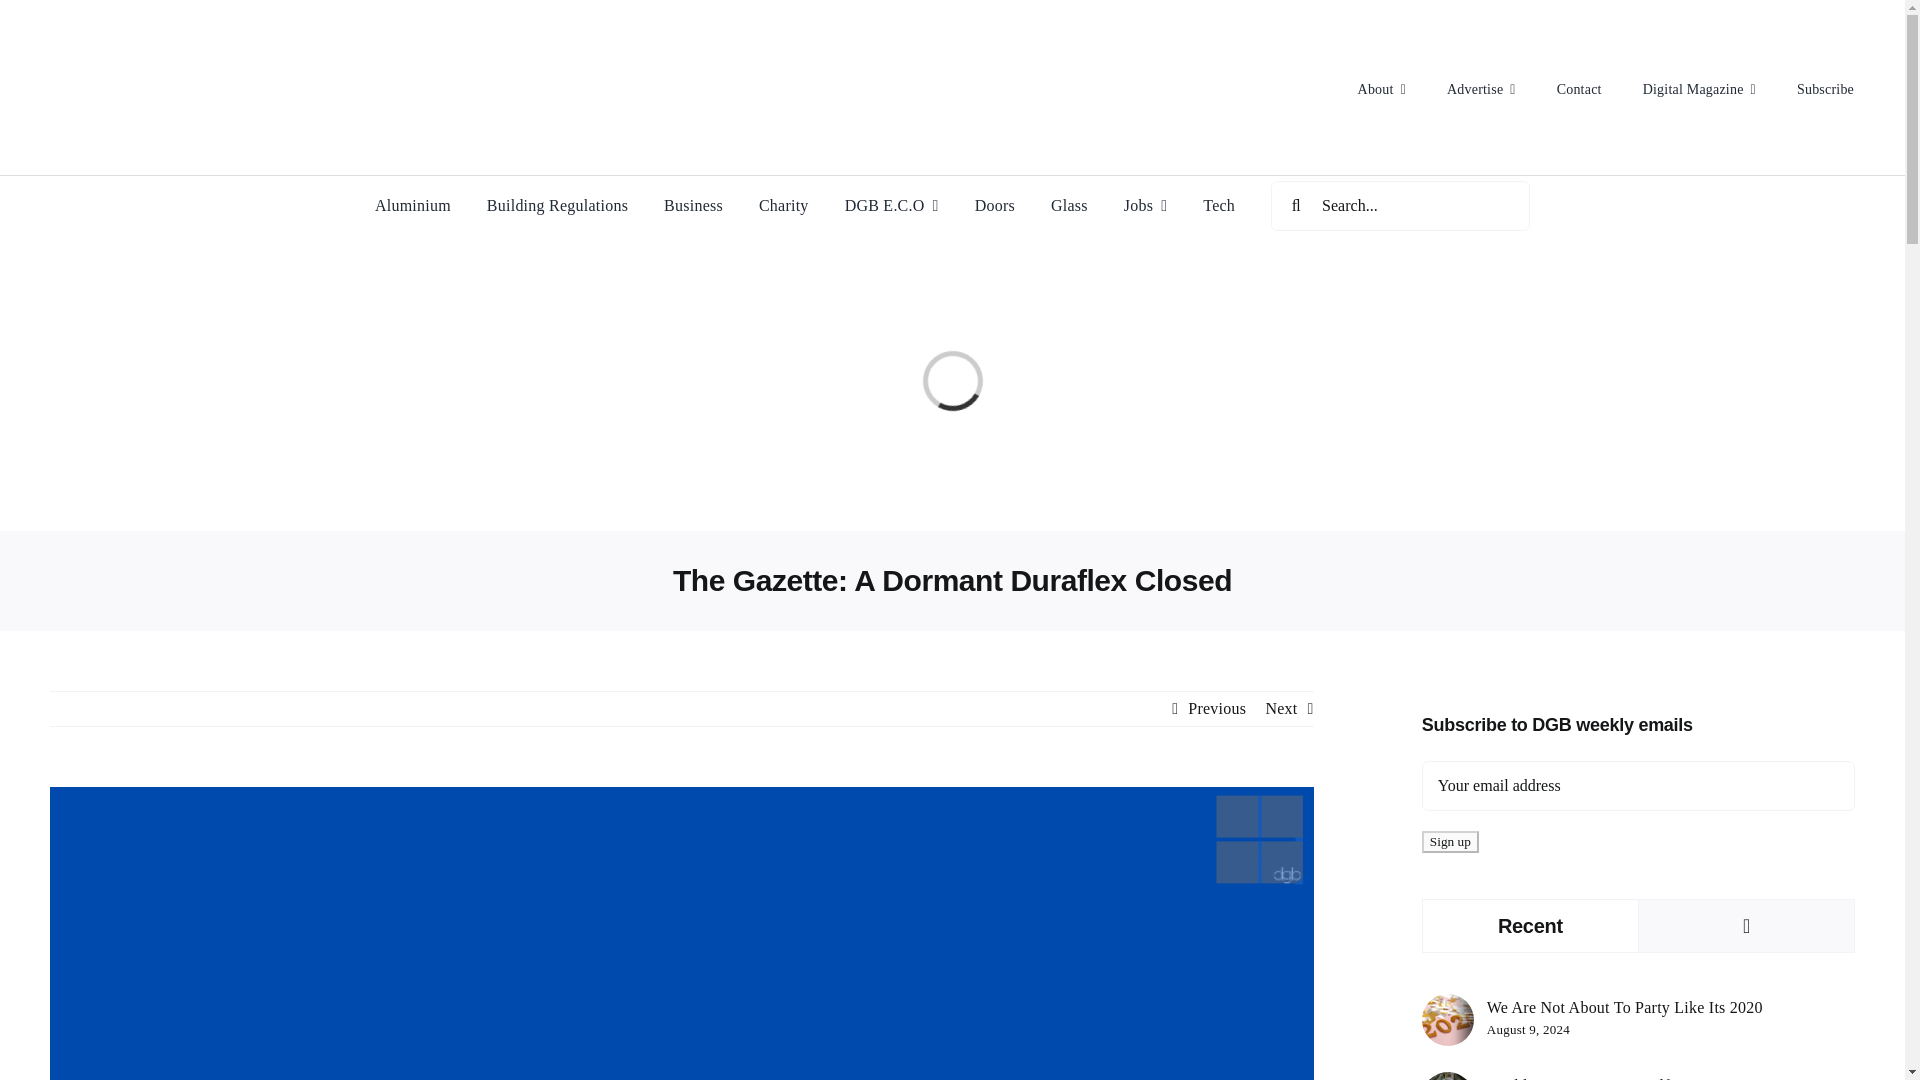 The height and width of the screenshot is (1080, 1920). I want to click on Advertise, so click(1482, 89).